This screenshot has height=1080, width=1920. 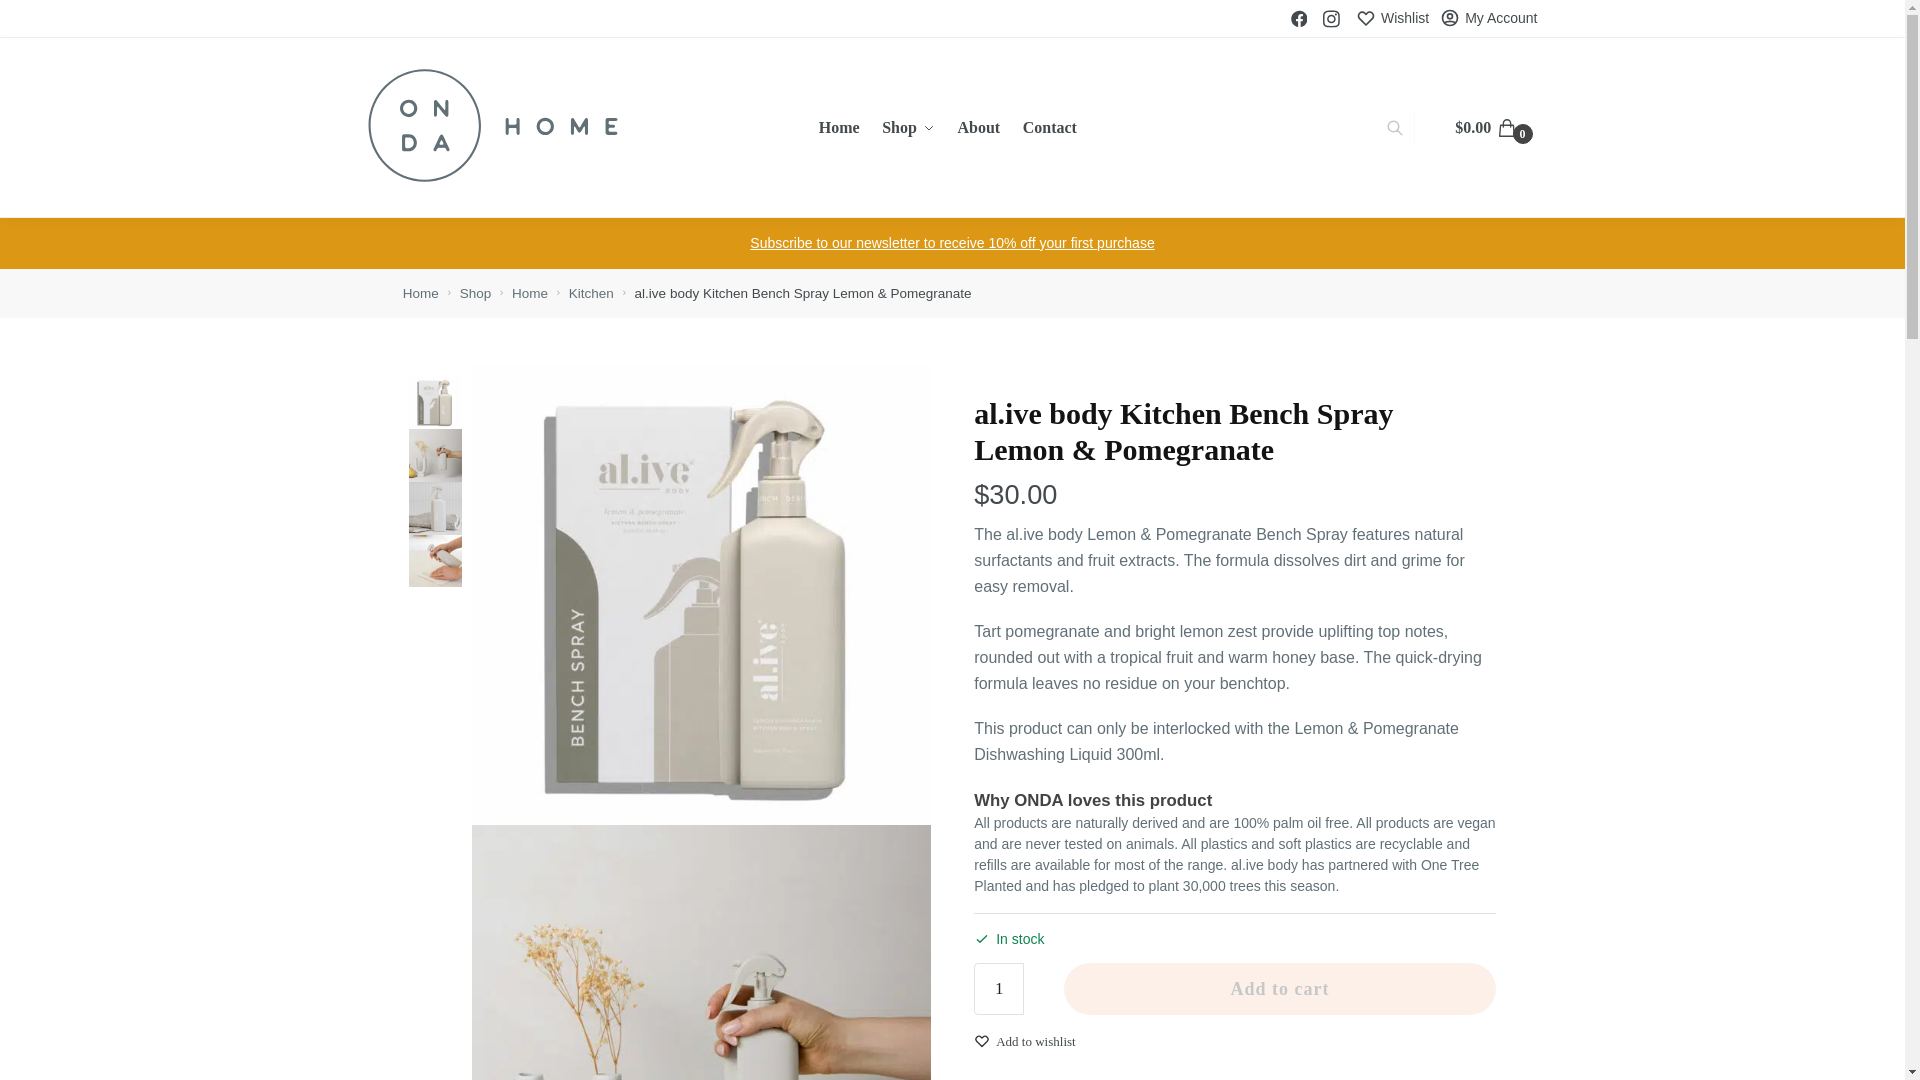 What do you see at coordinates (998, 989) in the screenshot?
I see `1` at bounding box center [998, 989].